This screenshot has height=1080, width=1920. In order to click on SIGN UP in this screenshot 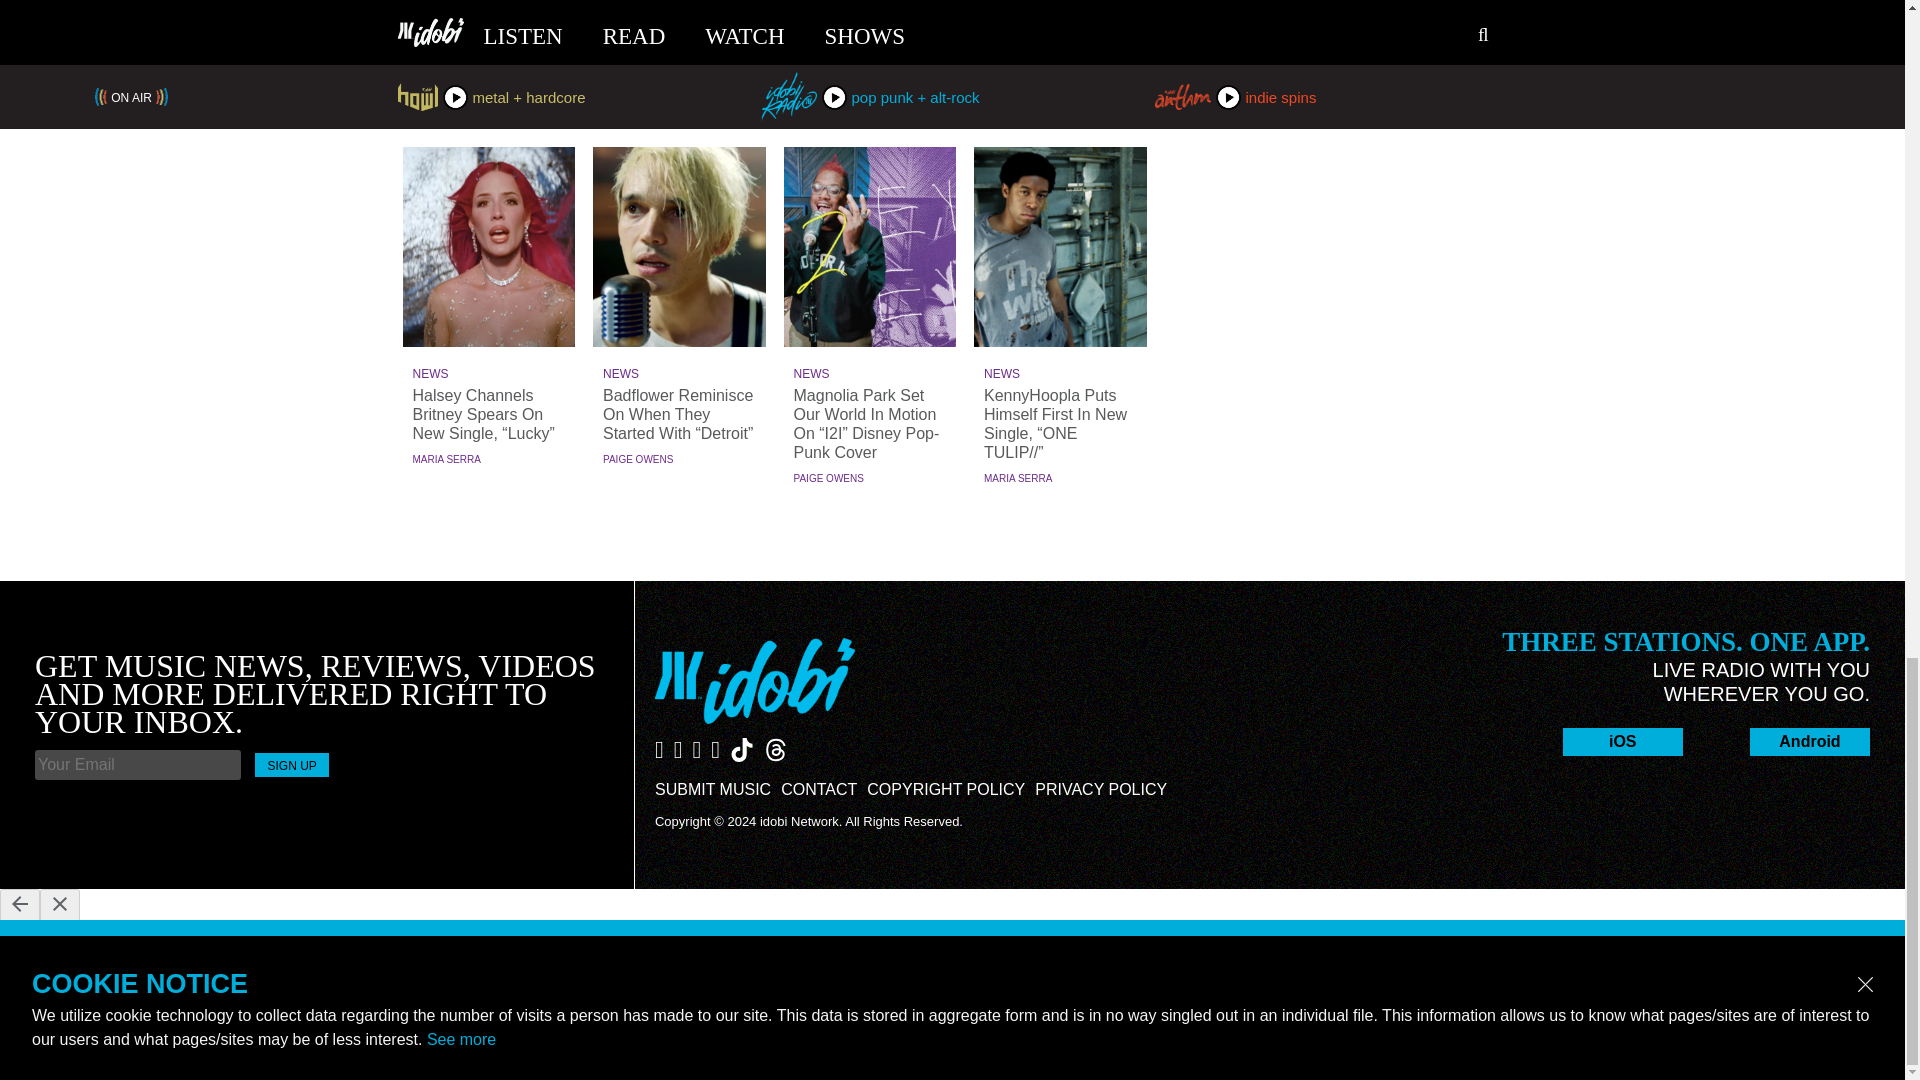, I will do `click(292, 764)`.